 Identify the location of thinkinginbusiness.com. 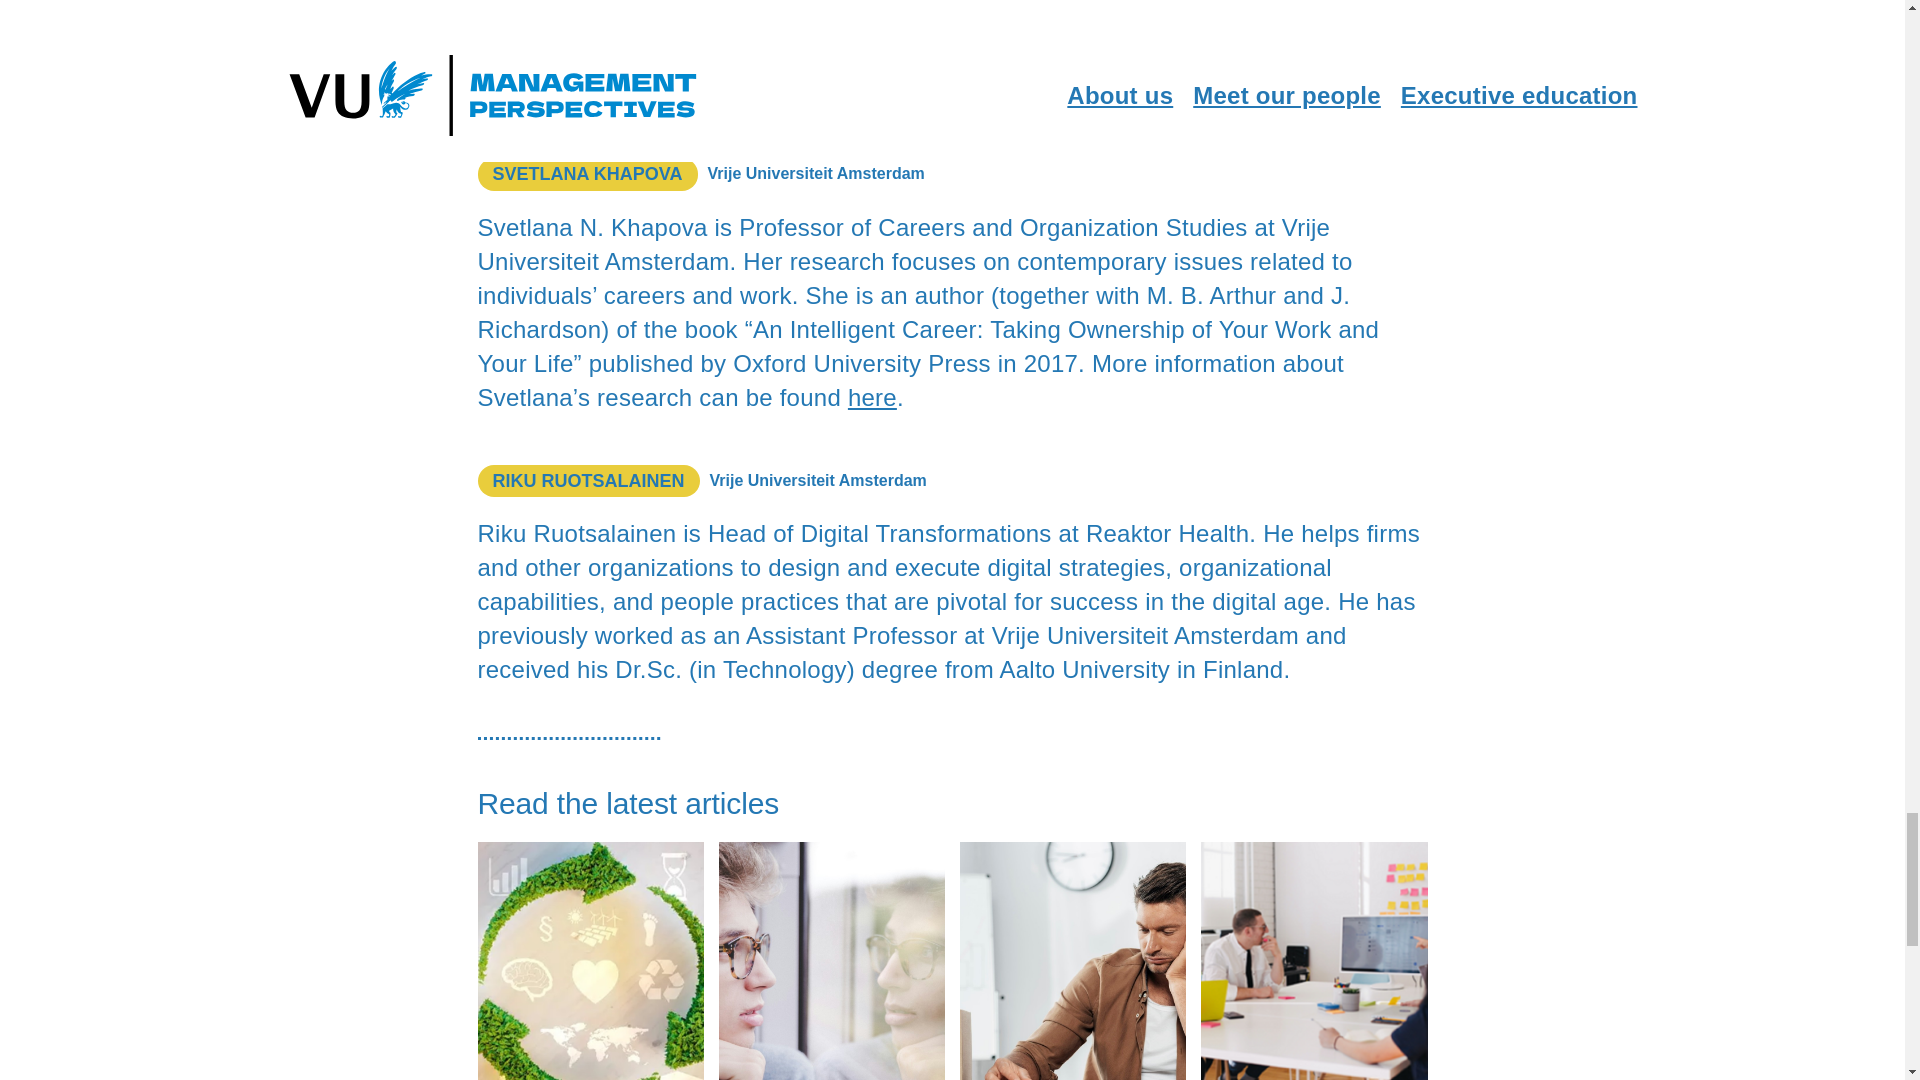
(1252, 90).